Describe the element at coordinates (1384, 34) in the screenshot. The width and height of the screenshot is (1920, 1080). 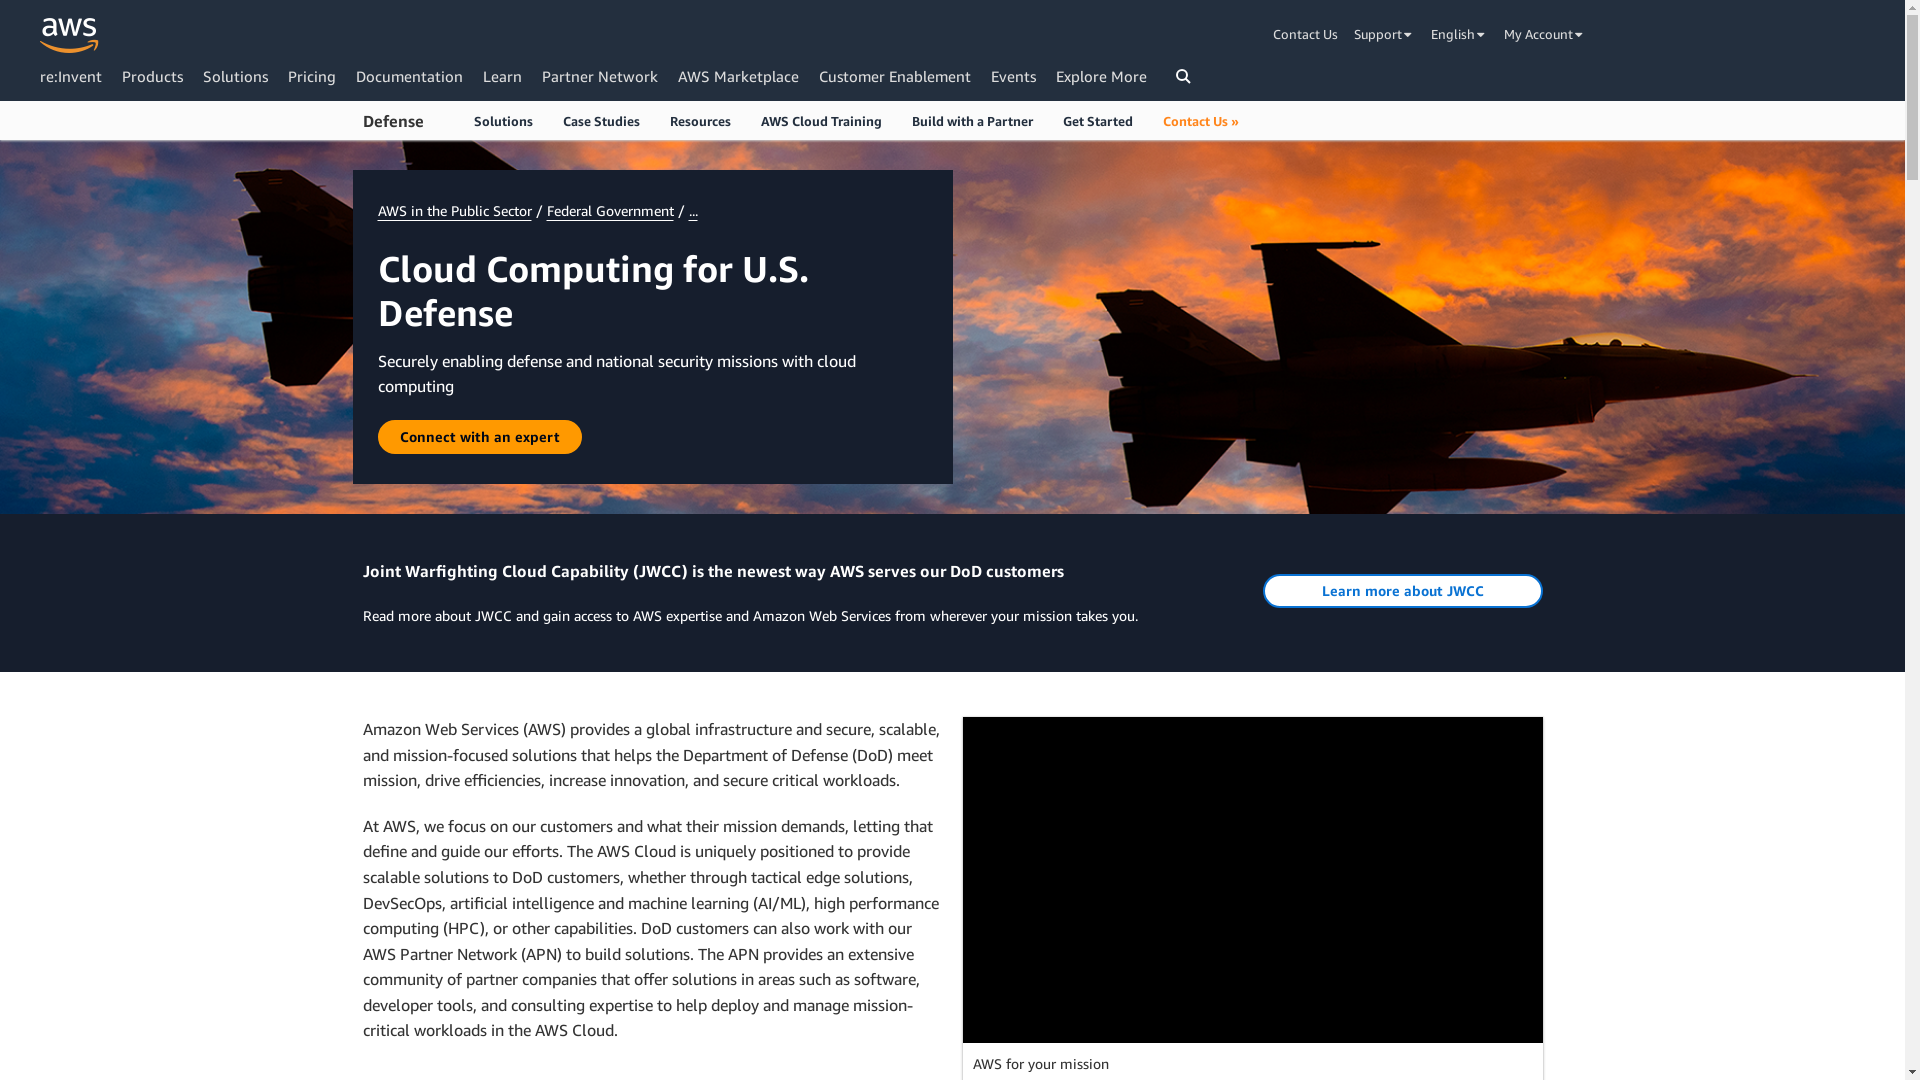
I see `Support ` at that location.